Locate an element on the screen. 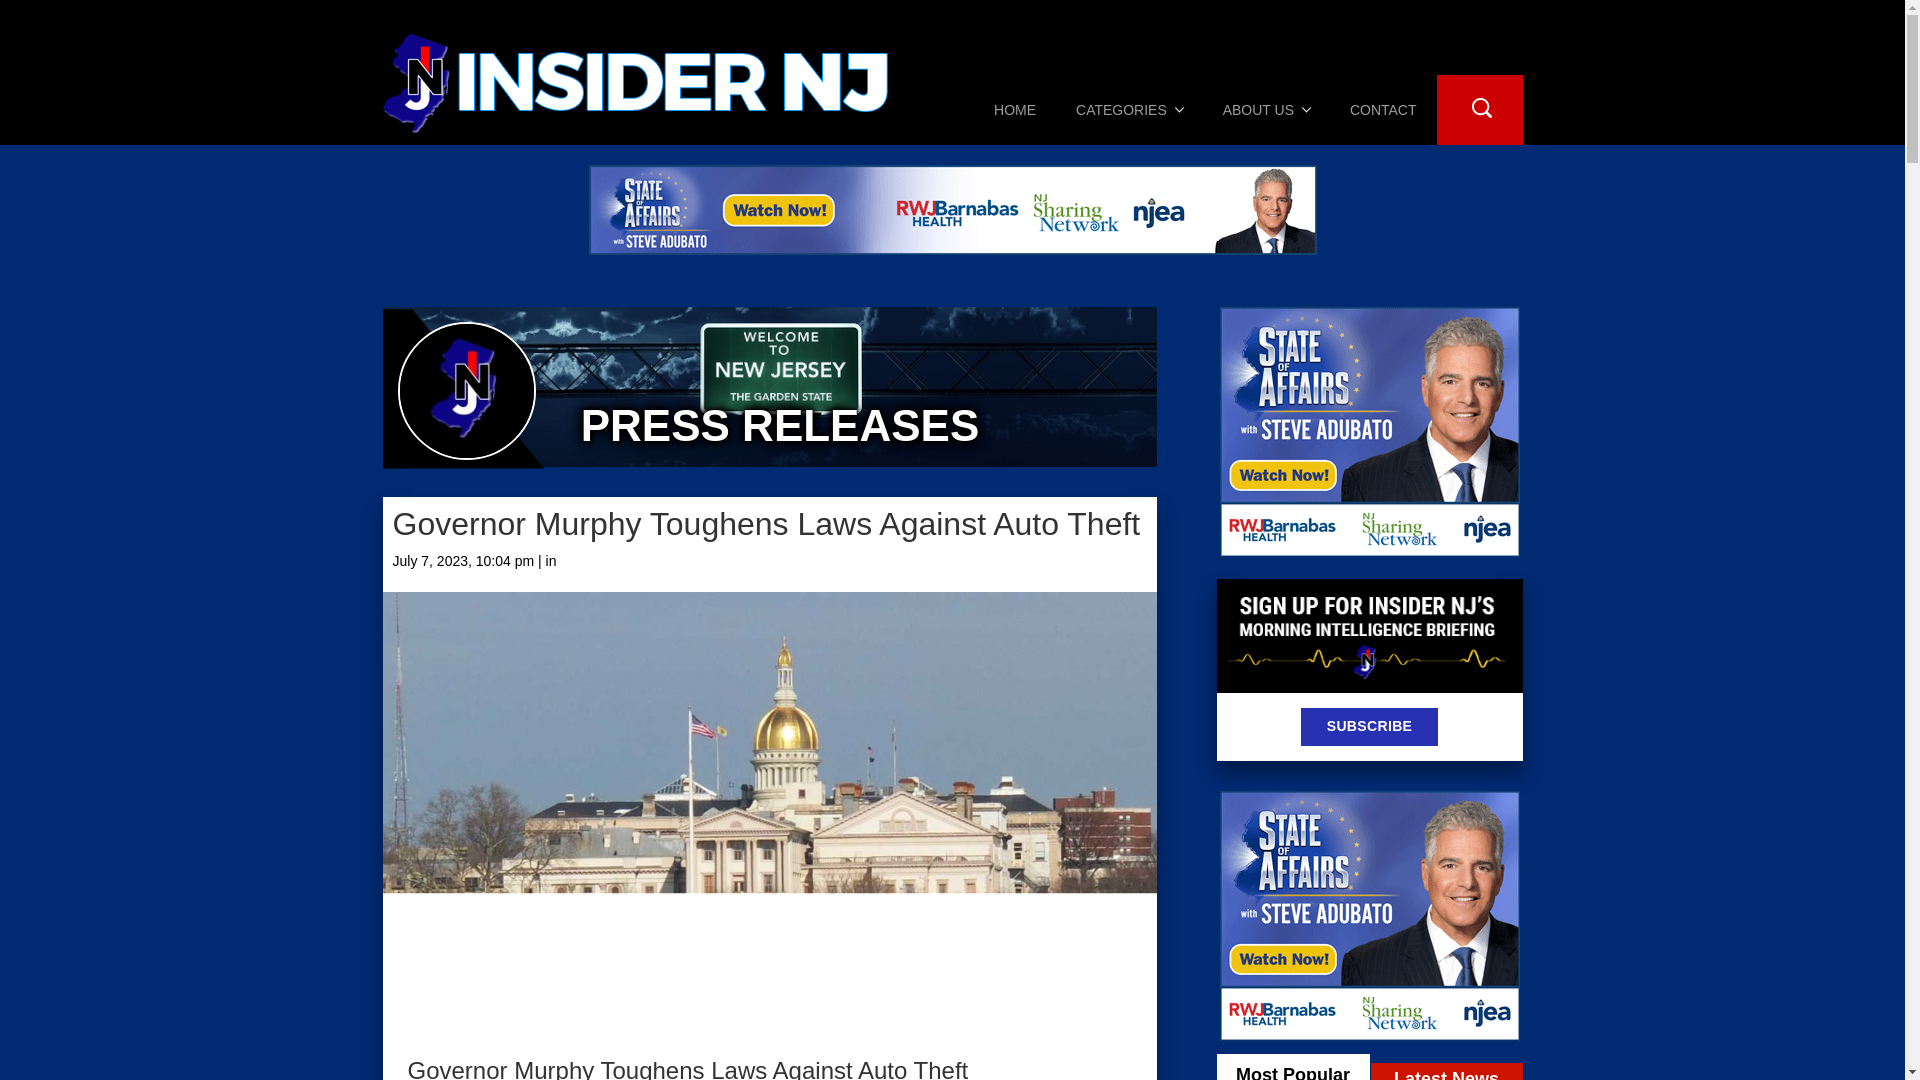  About Us is located at coordinates (1266, 109).